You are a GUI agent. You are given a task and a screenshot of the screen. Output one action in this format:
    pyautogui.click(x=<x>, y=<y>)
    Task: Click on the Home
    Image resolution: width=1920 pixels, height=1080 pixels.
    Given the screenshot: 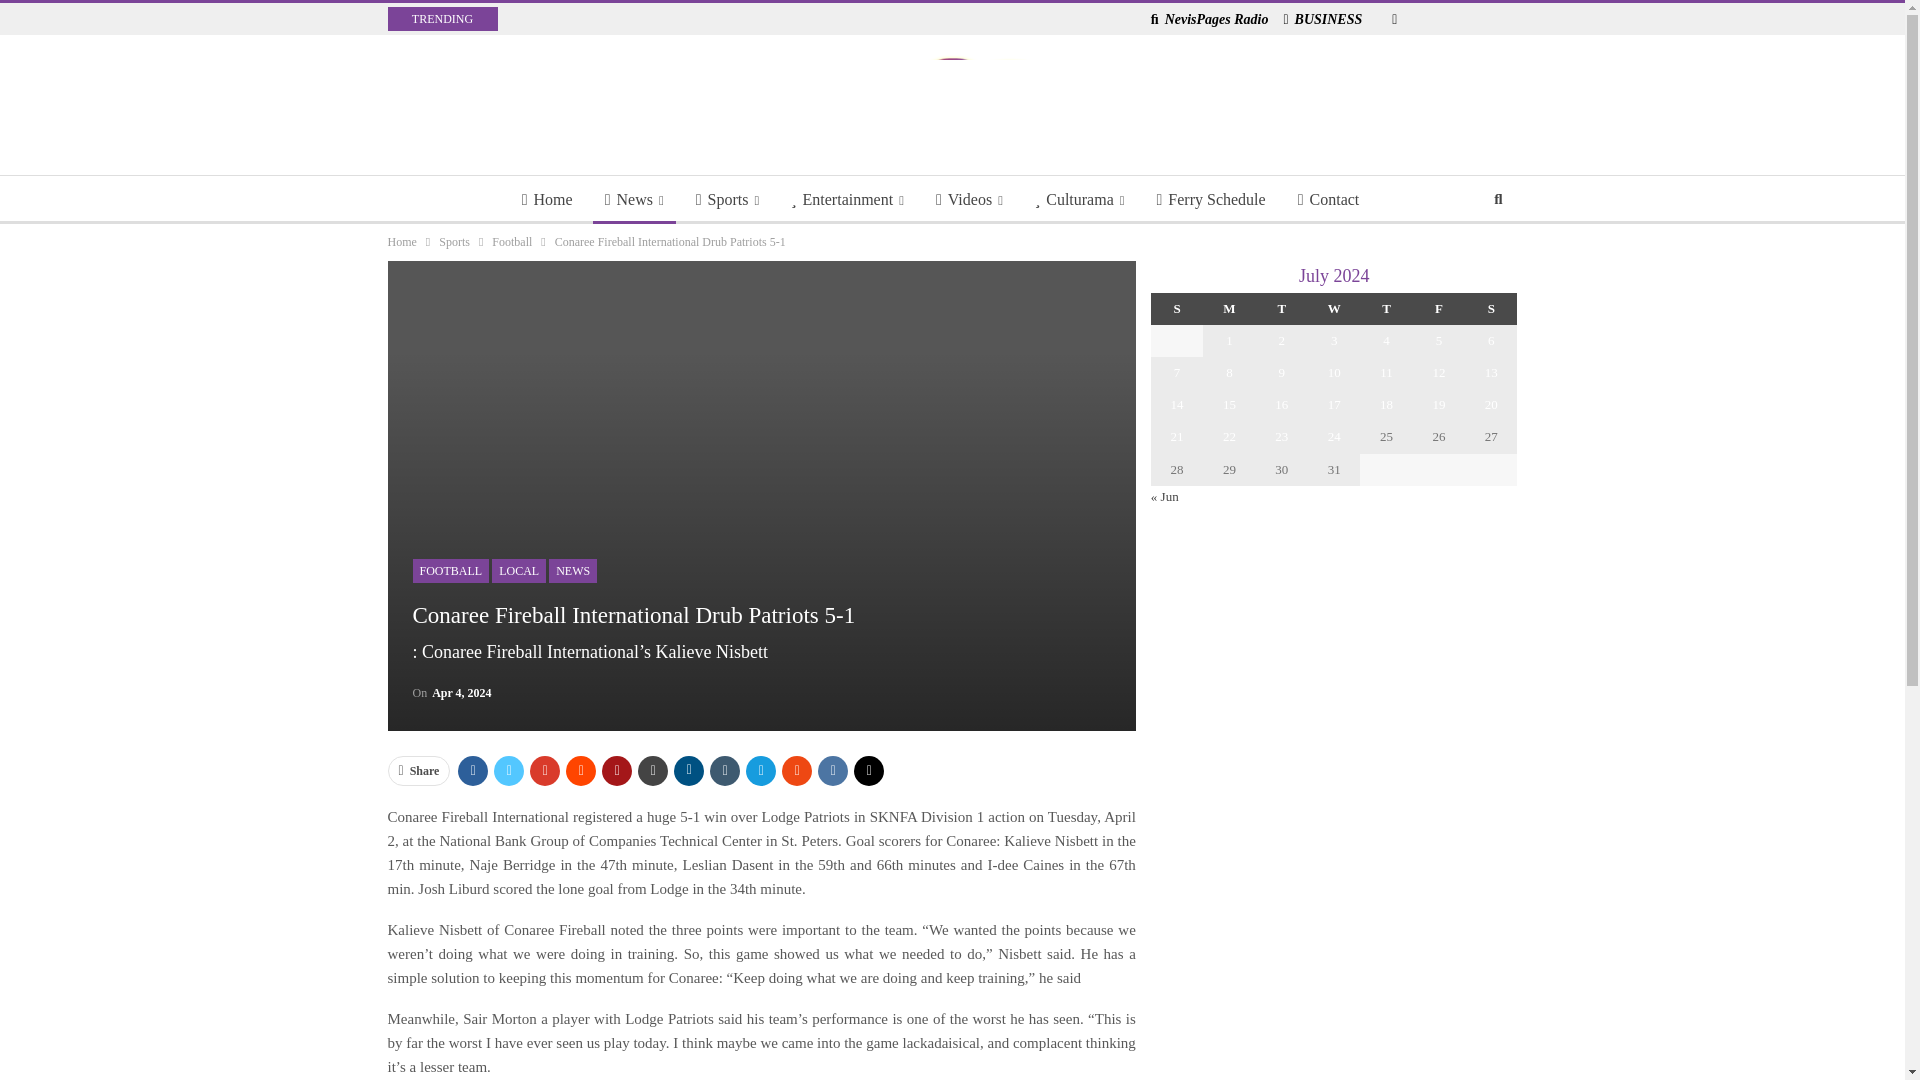 What is the action you would take?
    pyautogui.click(x=548, y=200)
    